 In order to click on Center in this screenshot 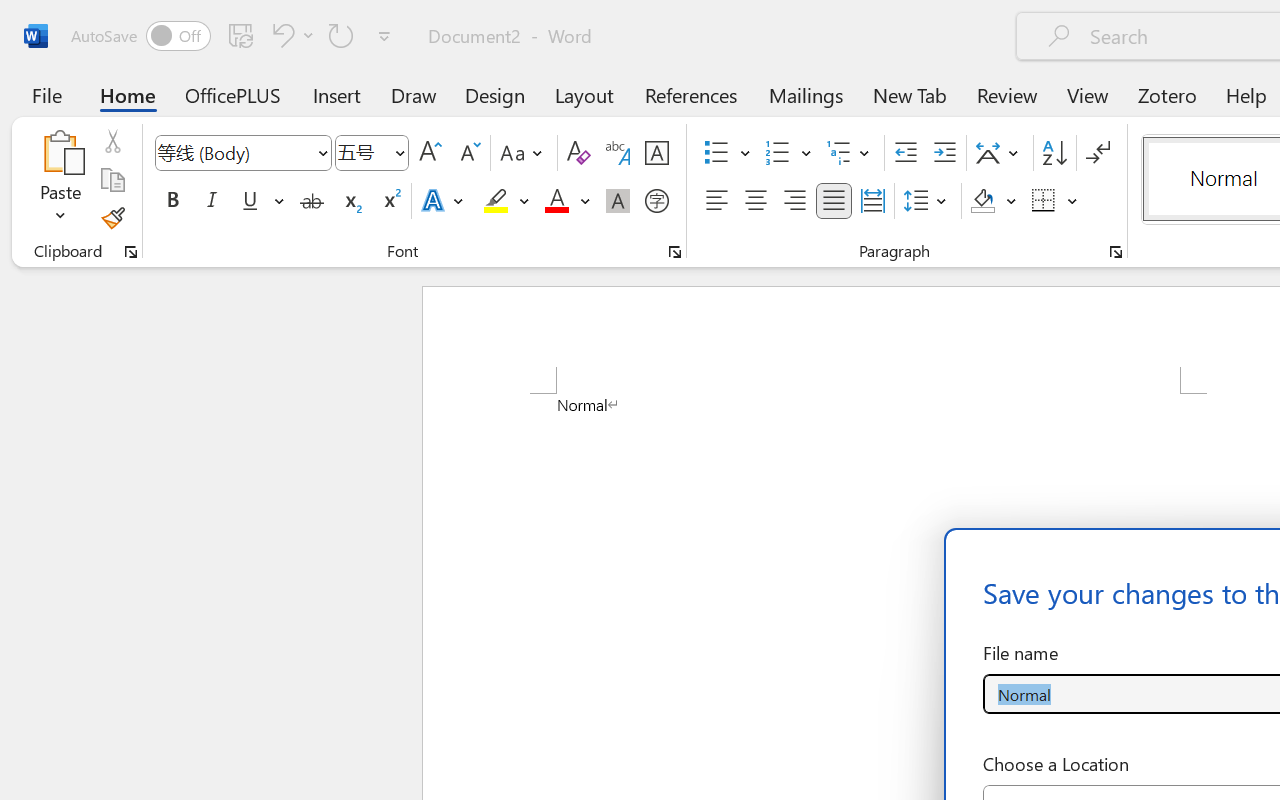, I will do `click(756, 201)`.